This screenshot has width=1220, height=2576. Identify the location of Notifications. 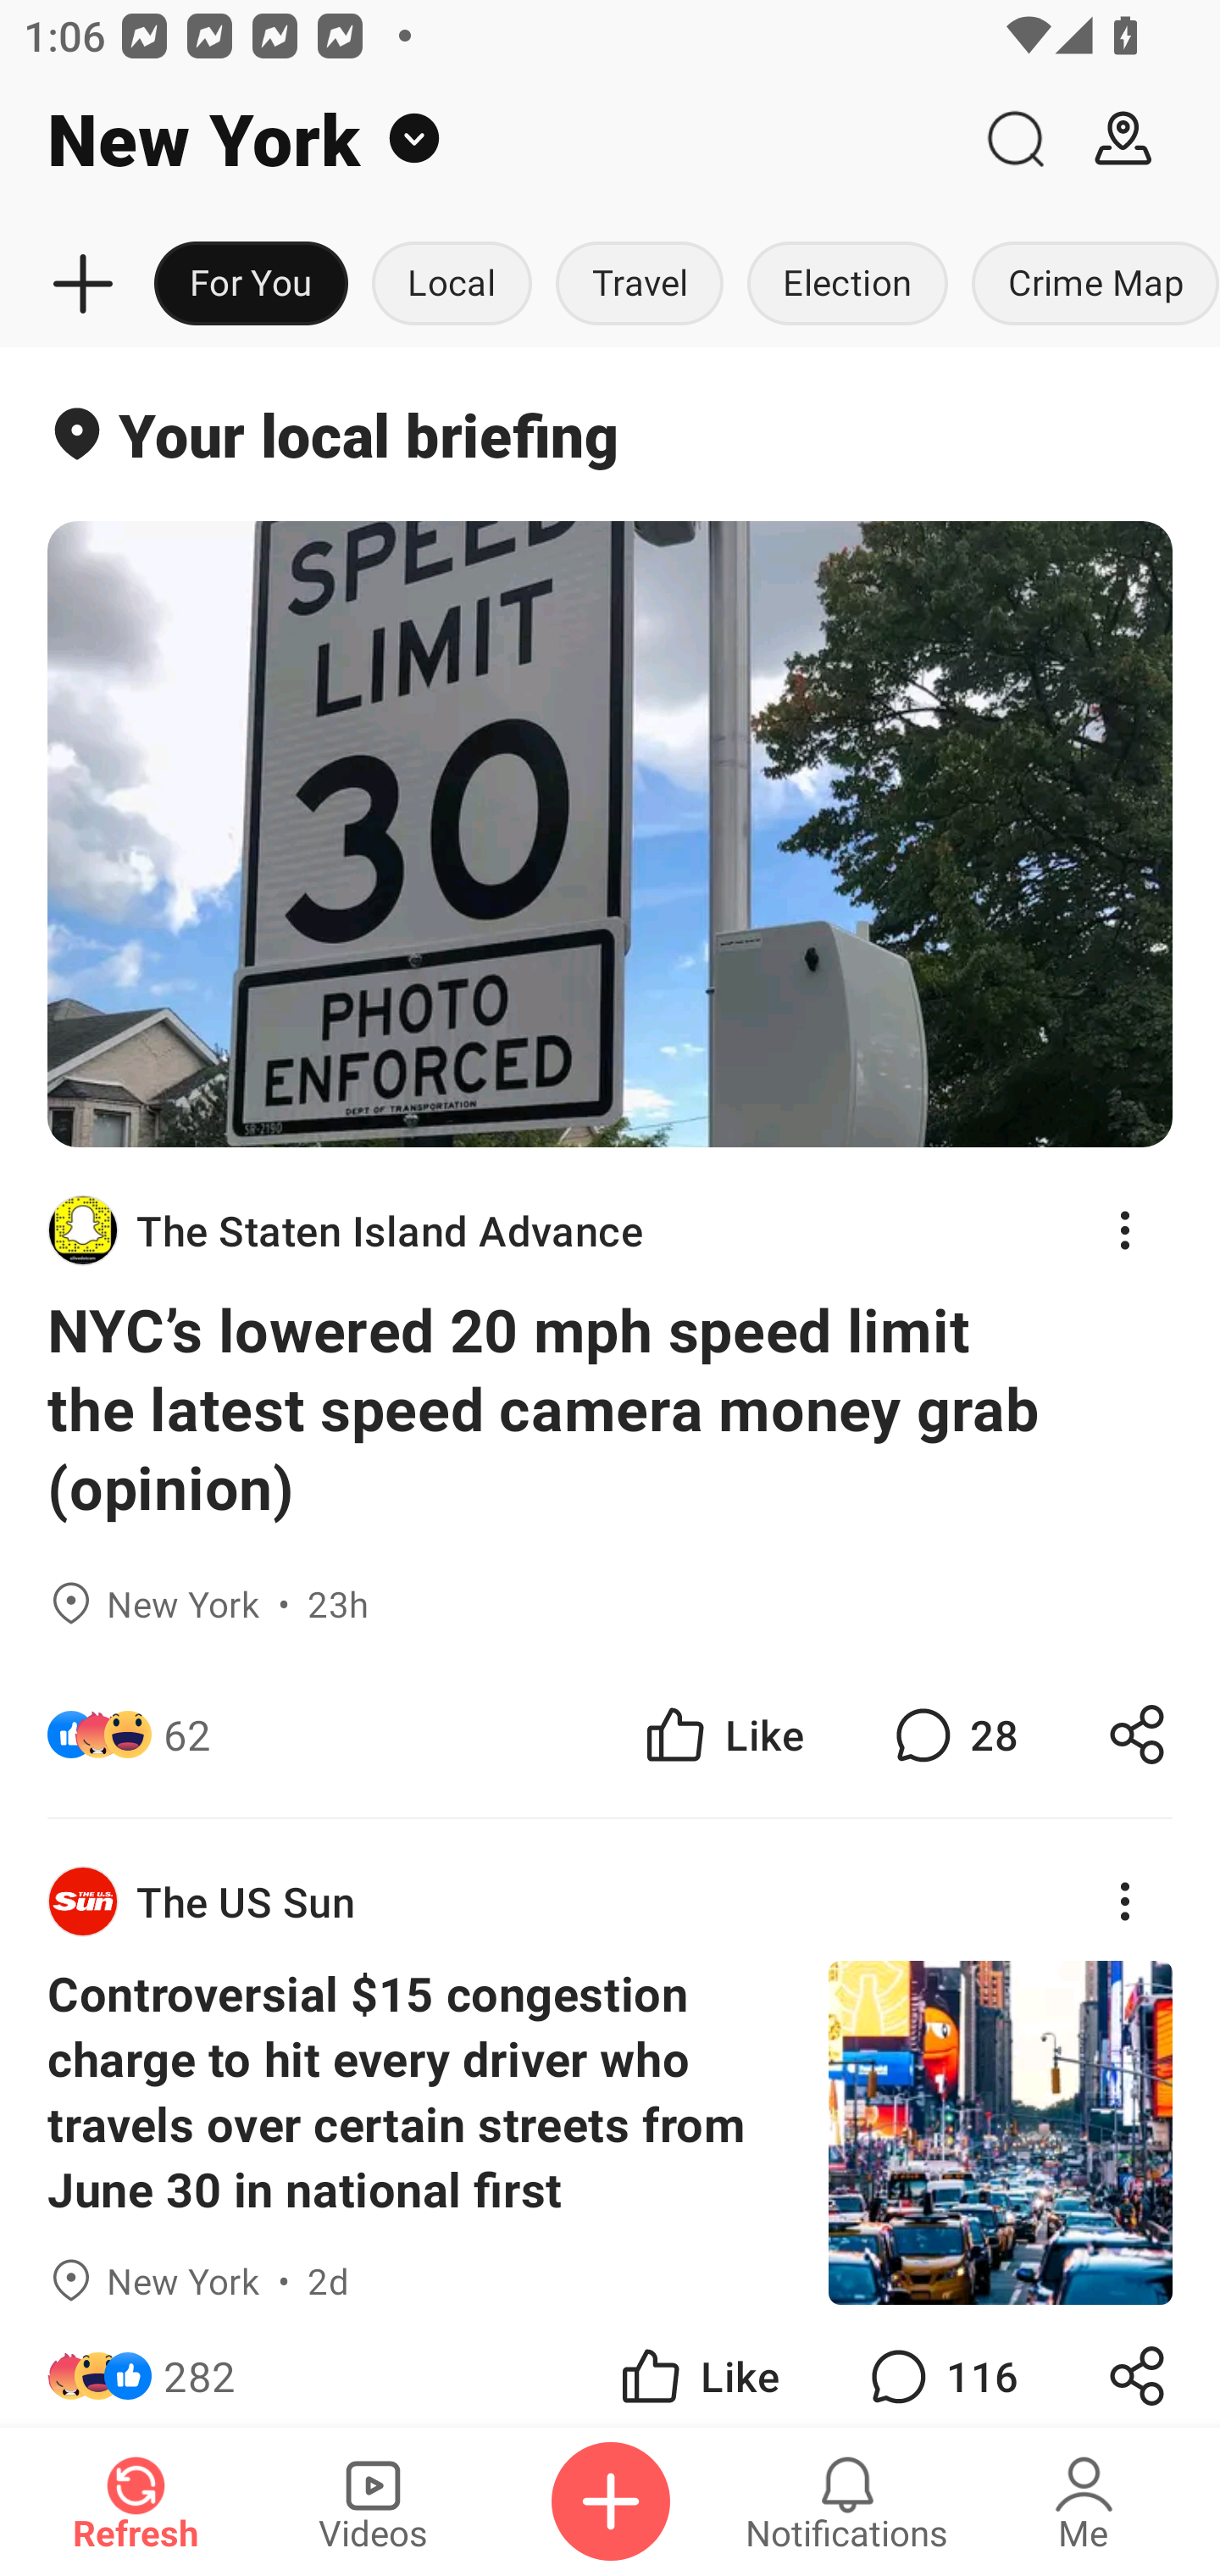
(847, 2501).